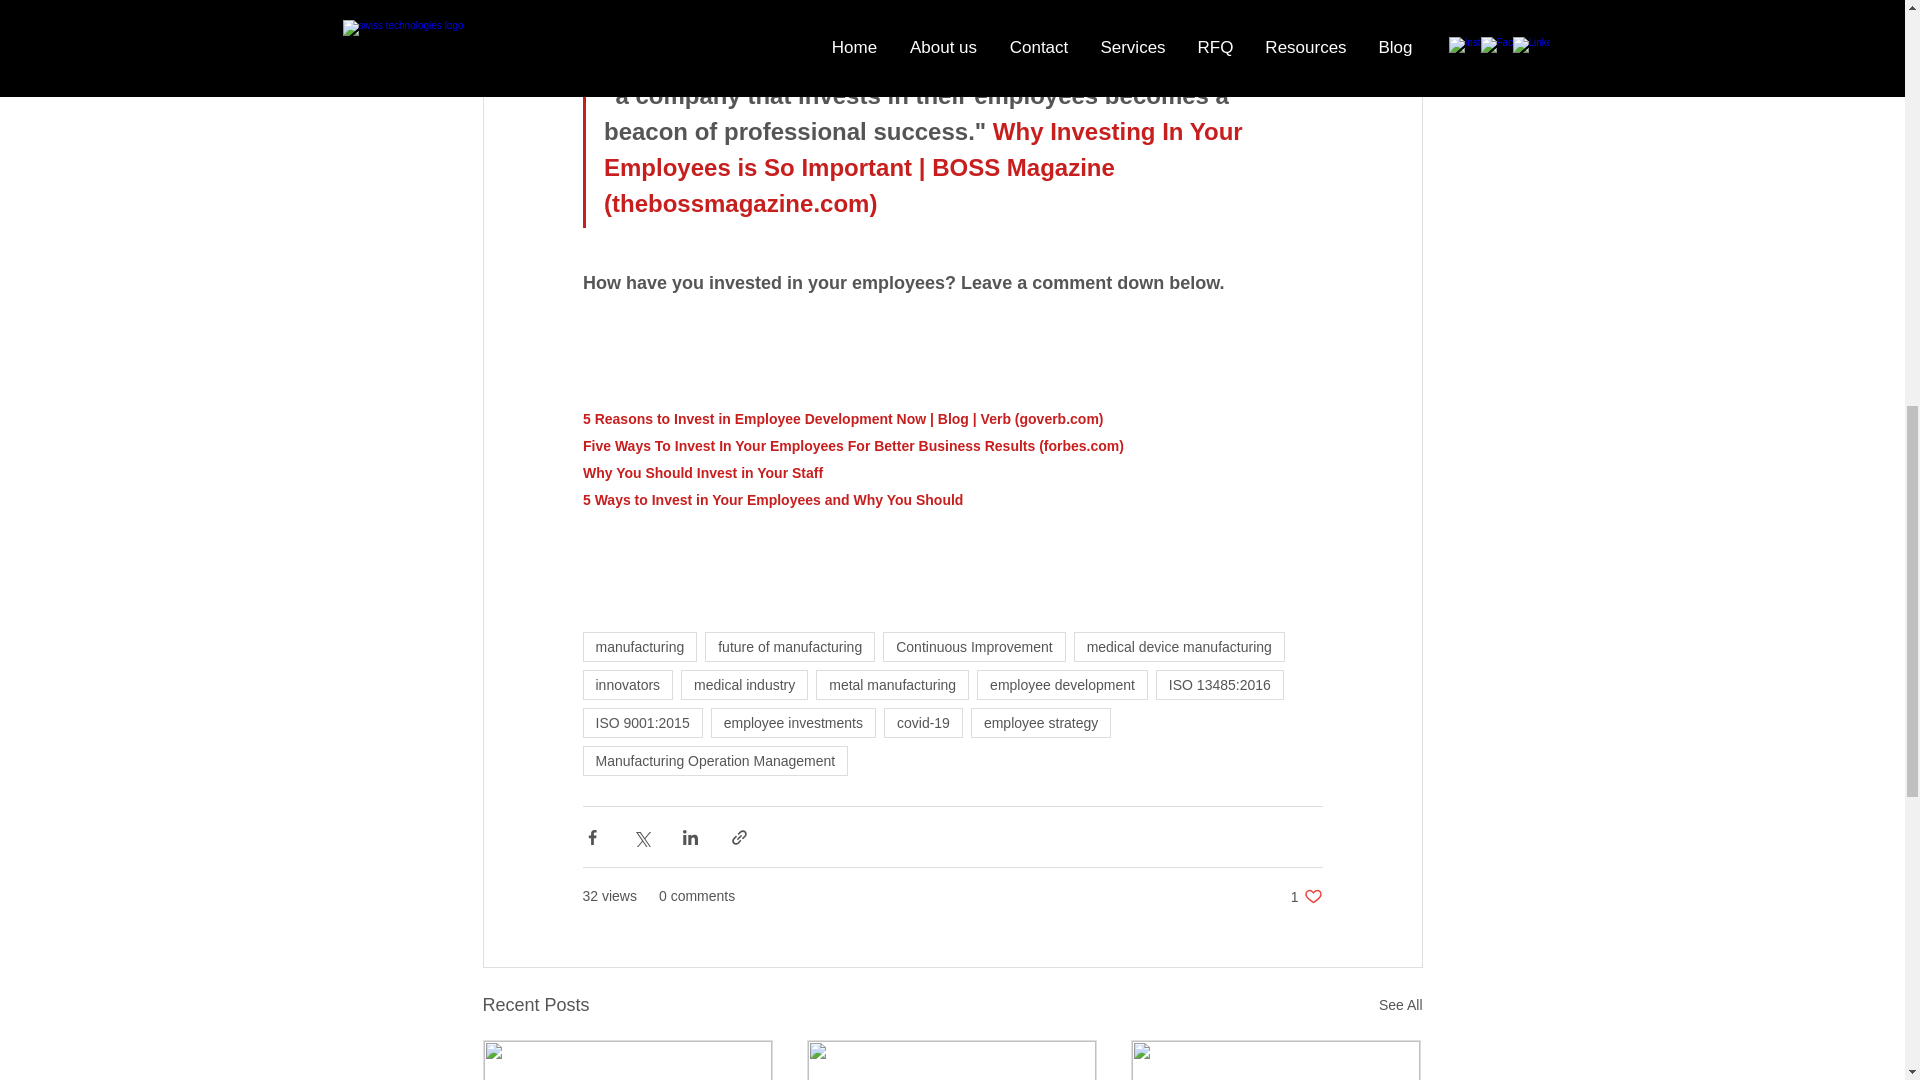 The width and height of the screenshot is (1920, 1080). Describe the element at coordinates (744, 684) in the screenshot. I see `medical industry` at that location.